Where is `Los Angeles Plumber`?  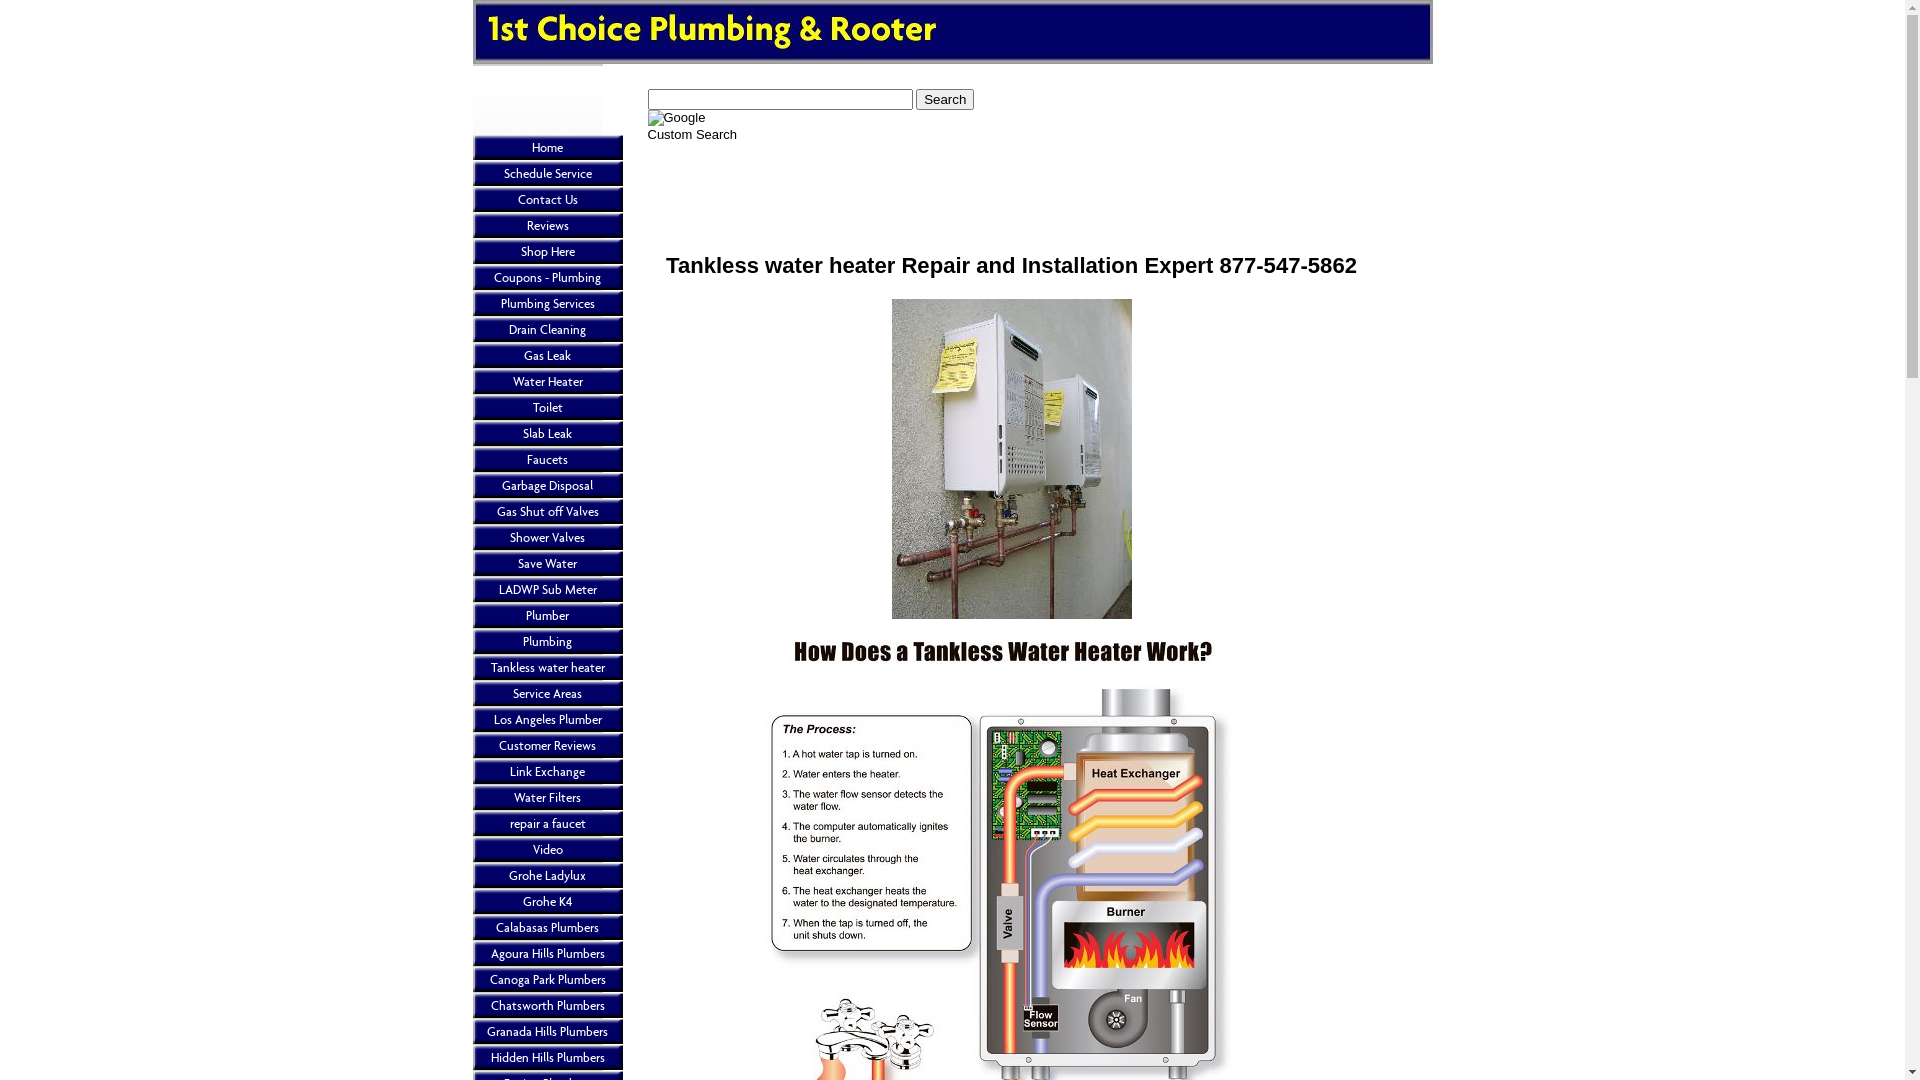
Los Angeles Plumber is located at coordinates (547, 720).